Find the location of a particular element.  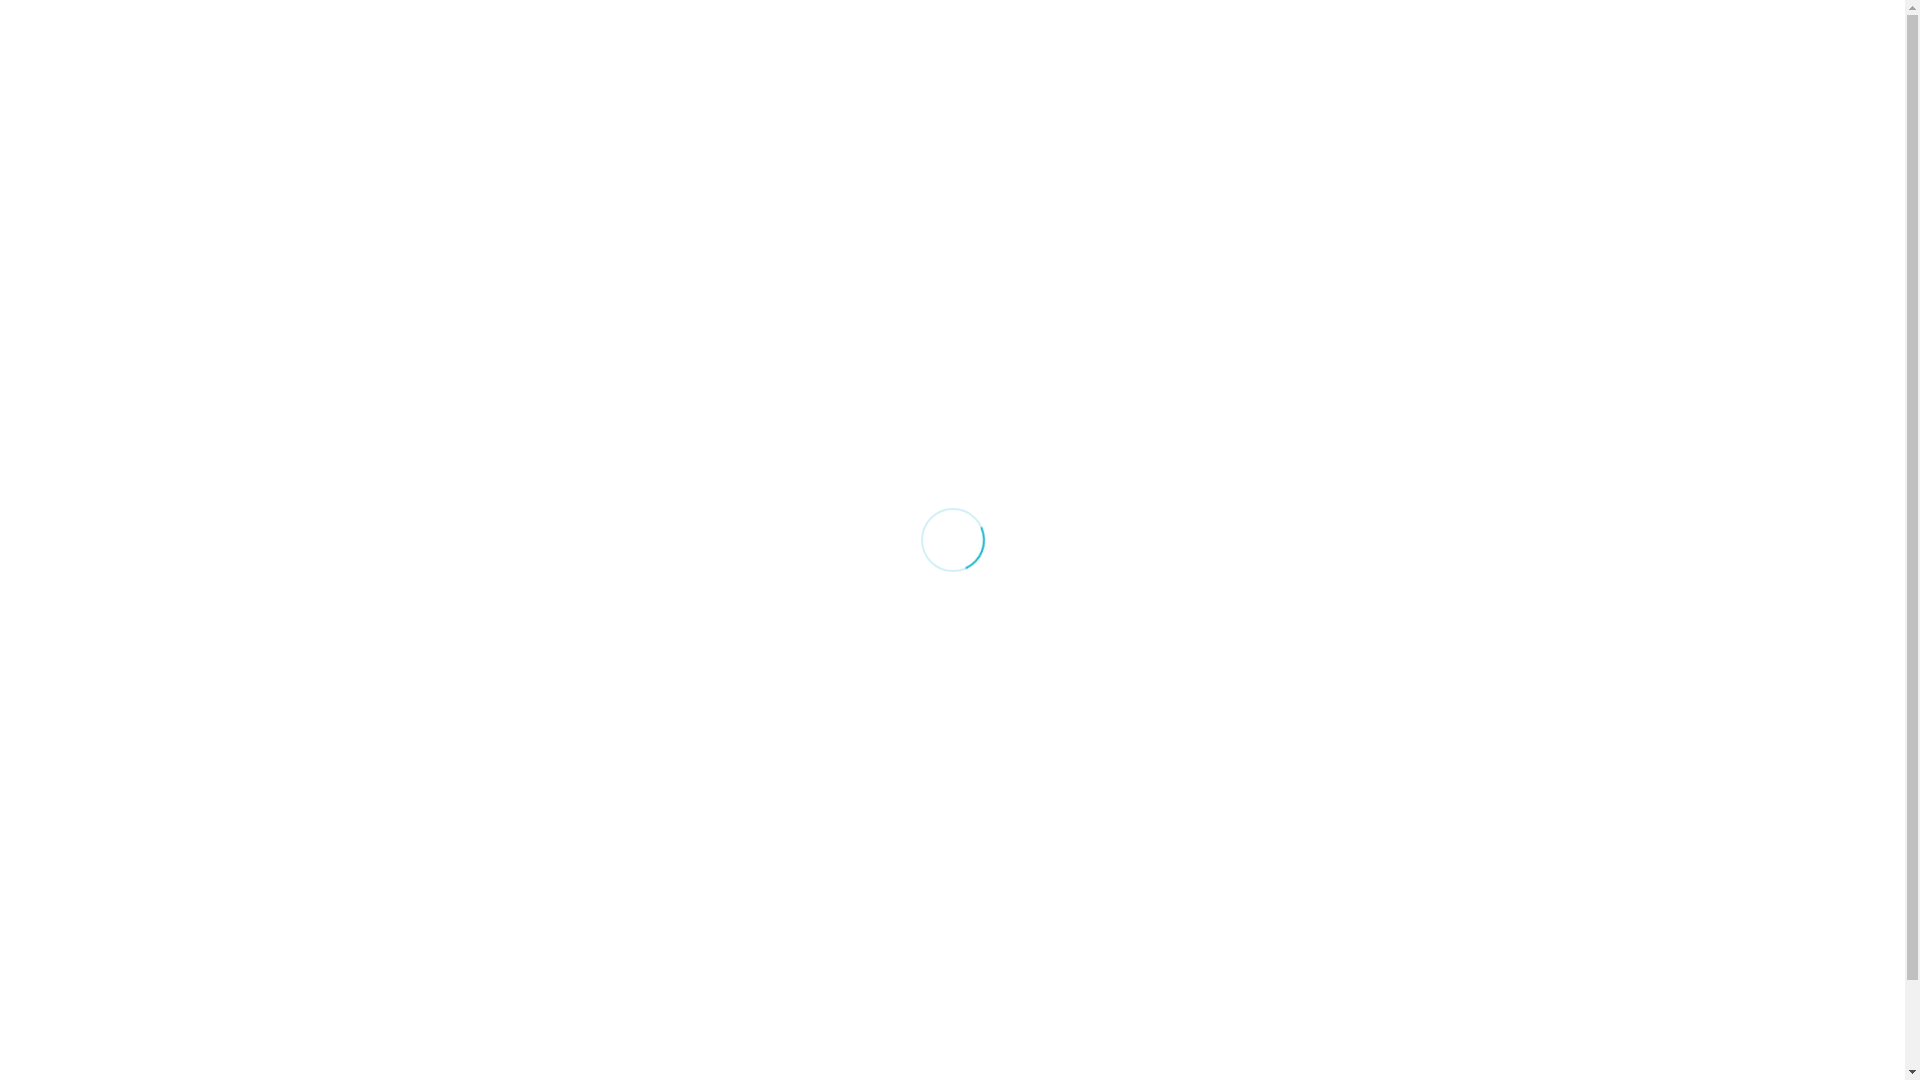

Watch is located at coordinates (1310, 60).